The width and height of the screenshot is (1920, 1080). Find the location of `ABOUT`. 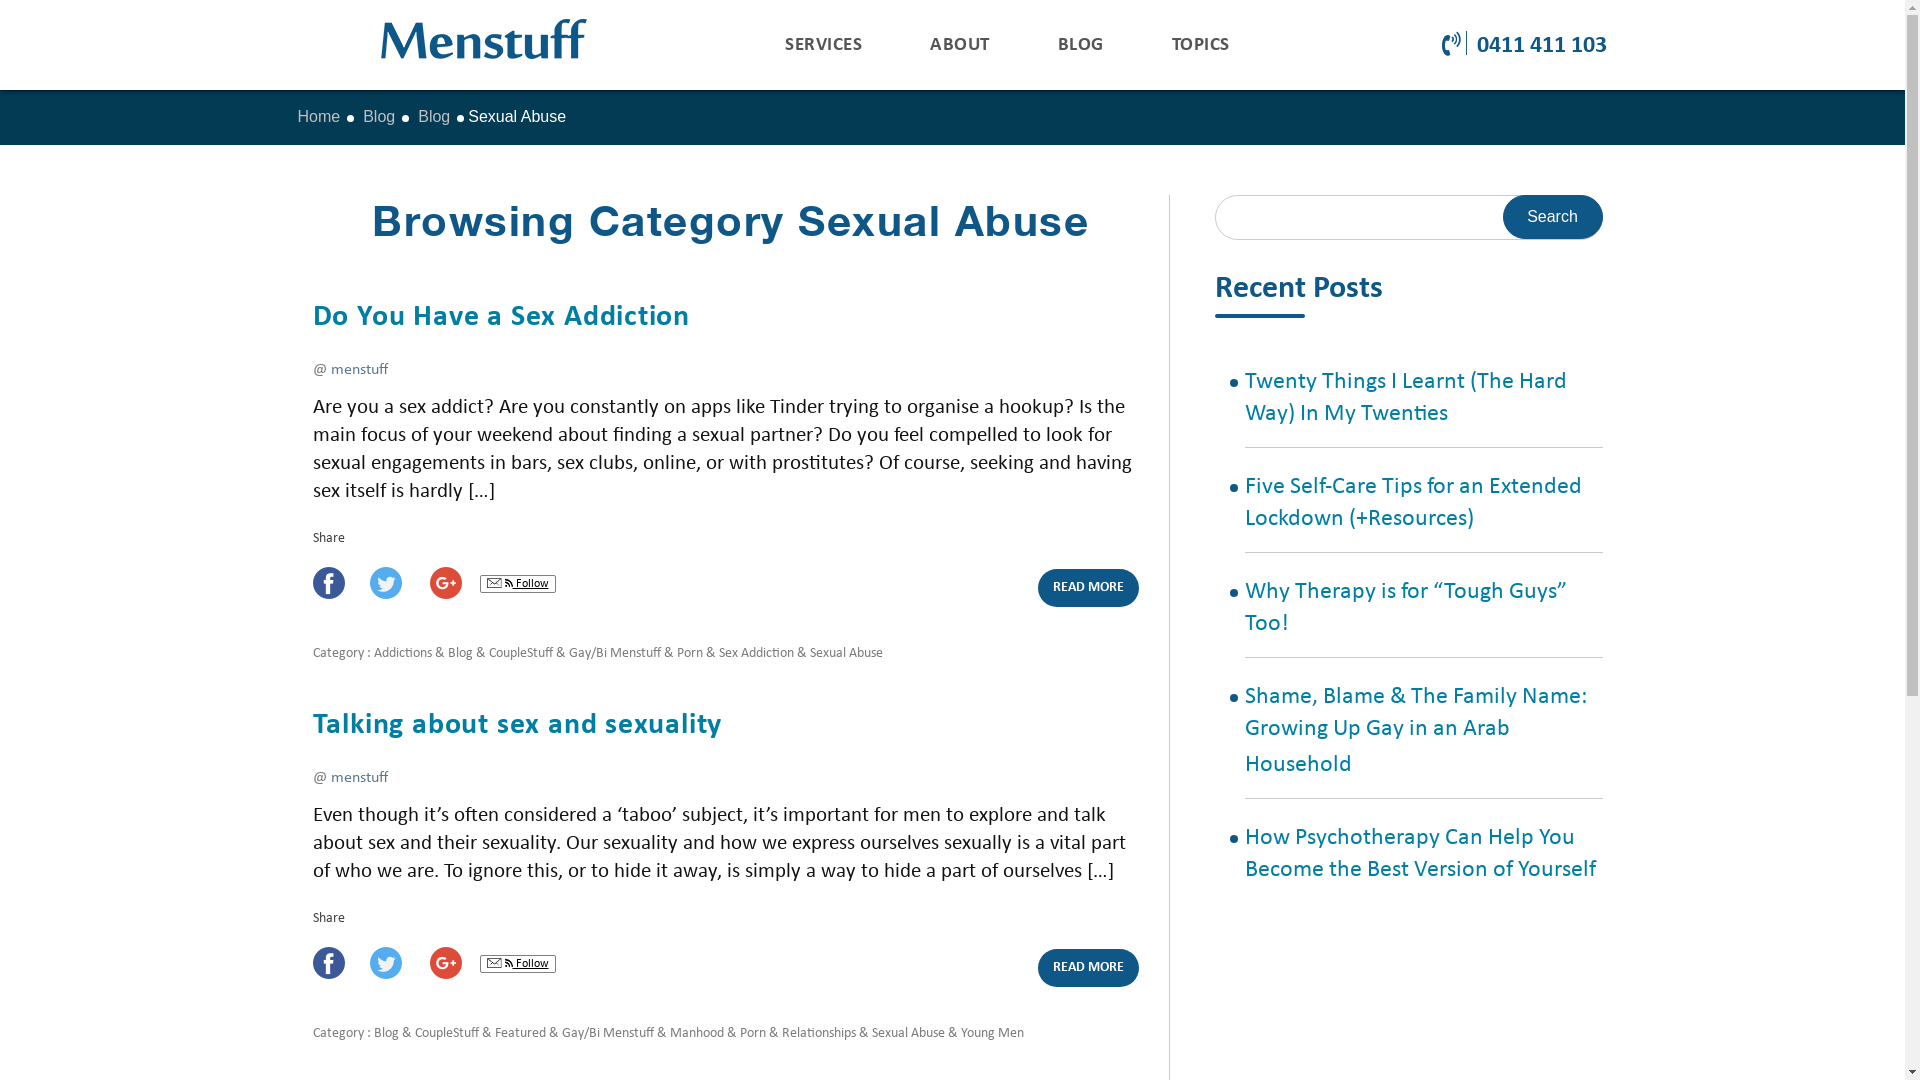

ABOUT is located at coordinates (960, 46).